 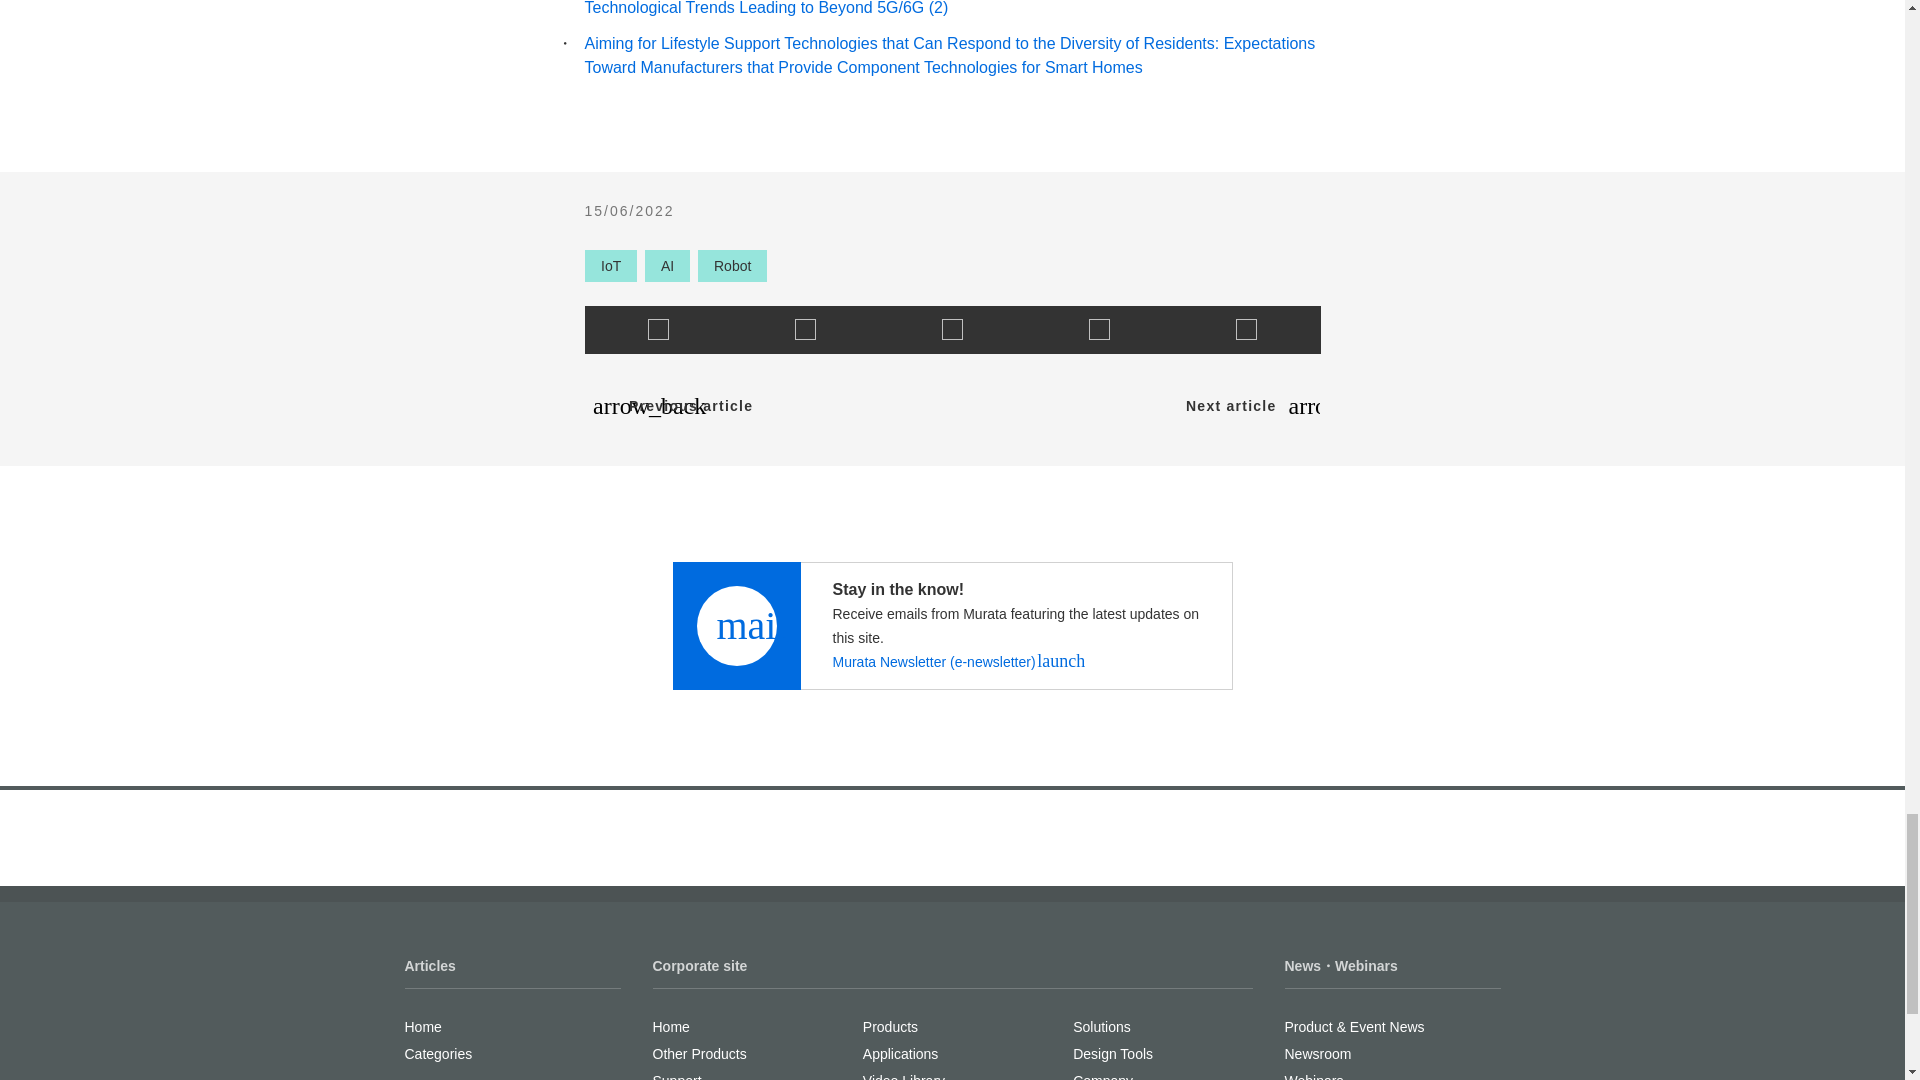 What do you see at coordinates (609, 265) in the screenshot?
I see `IoT` at bounding box center [609, 265].